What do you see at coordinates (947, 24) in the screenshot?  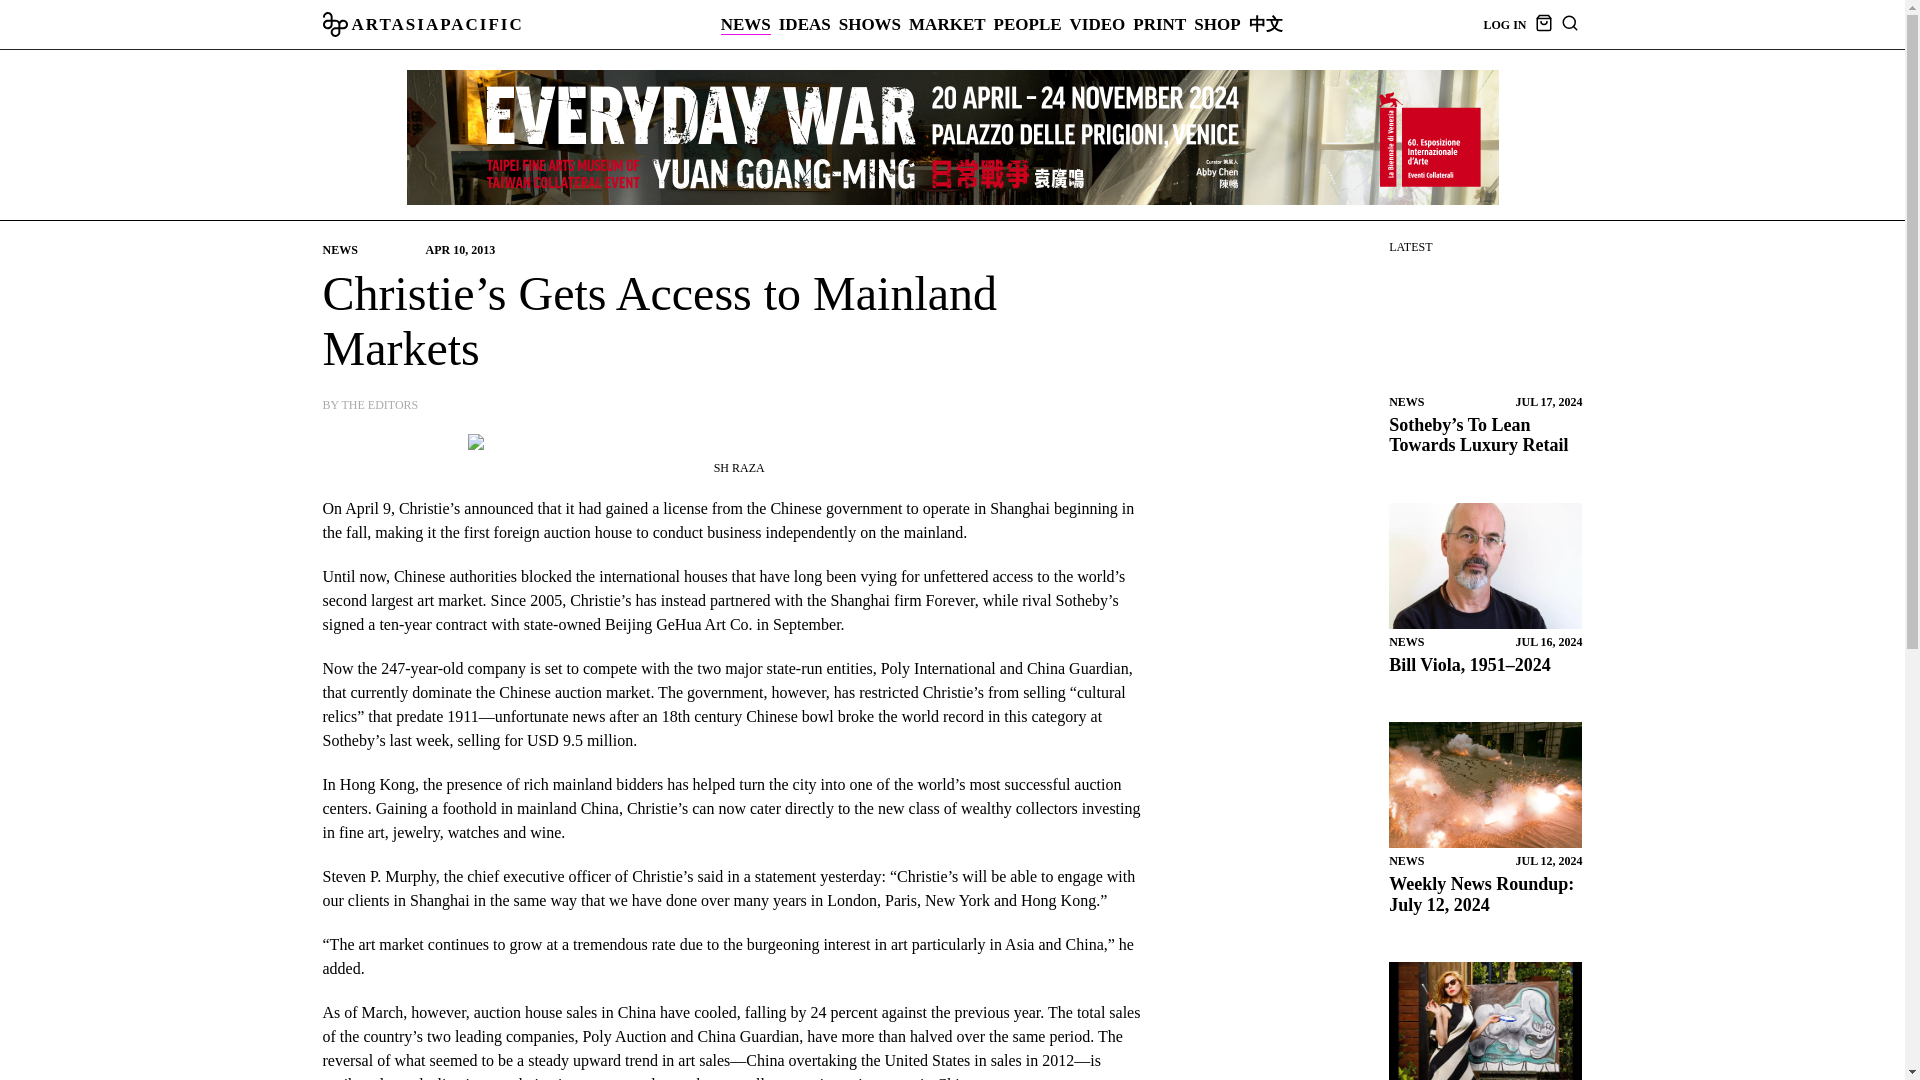 I see `MARKET` at bounding box center [947, 24].